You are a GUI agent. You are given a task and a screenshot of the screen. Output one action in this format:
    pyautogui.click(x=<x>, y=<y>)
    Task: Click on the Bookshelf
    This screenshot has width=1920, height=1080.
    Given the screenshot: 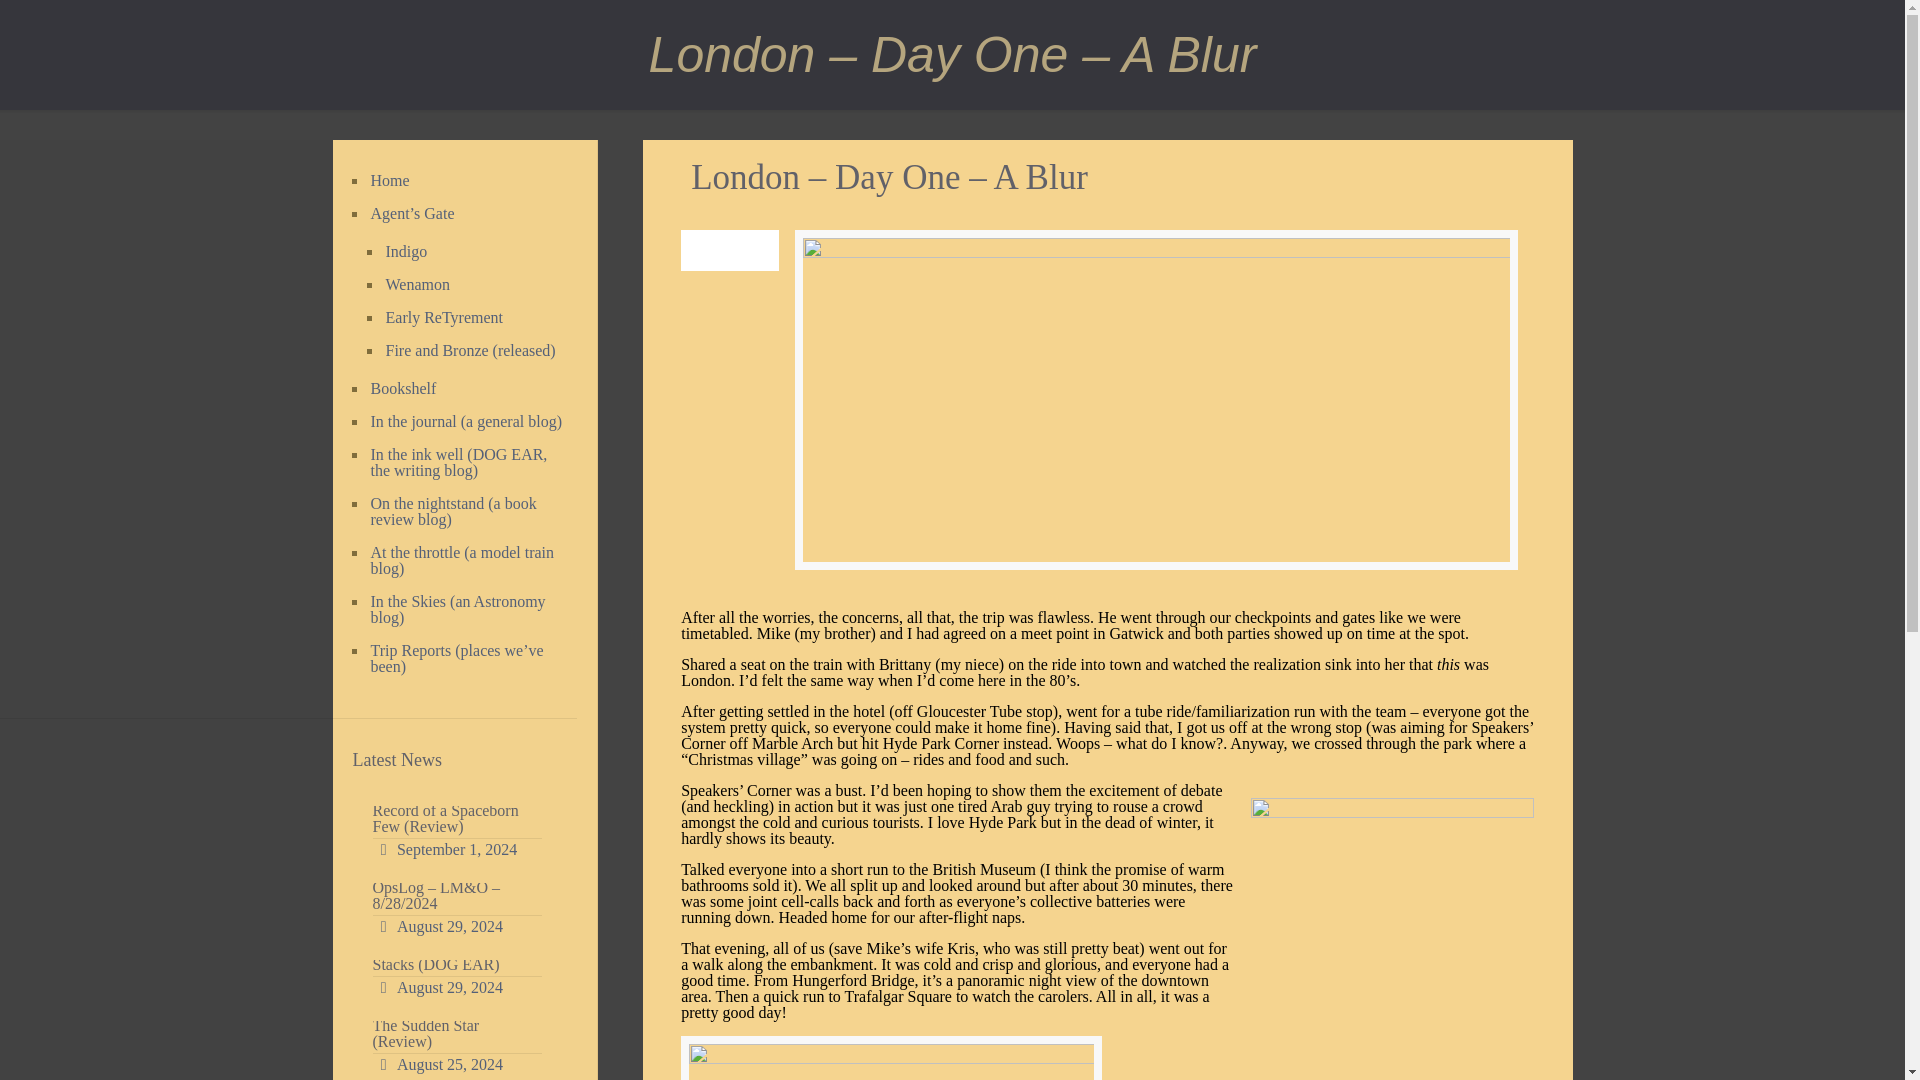 What is the action you would take?
    pyautogui.click(x=467, y=389)
    